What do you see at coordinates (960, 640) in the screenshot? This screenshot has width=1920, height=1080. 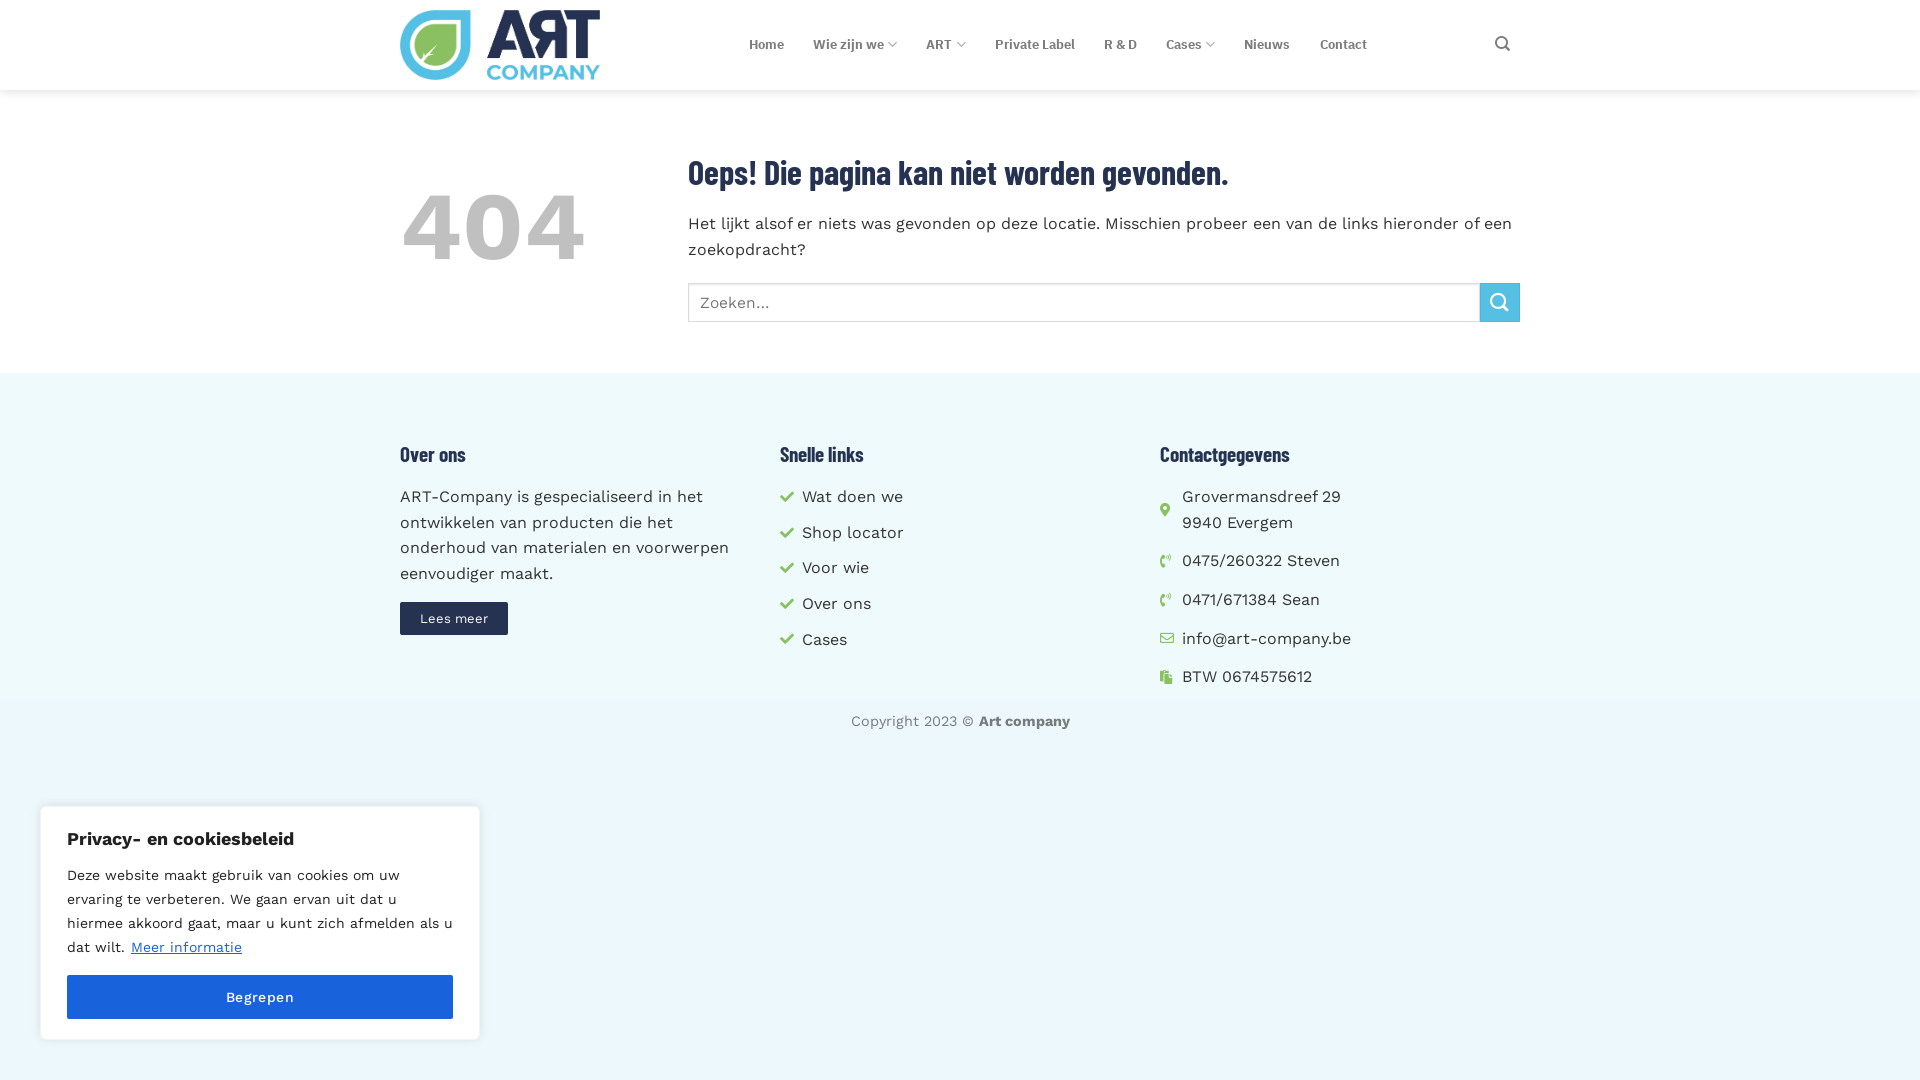 I see `Cases` at bounding box center [960, 640].